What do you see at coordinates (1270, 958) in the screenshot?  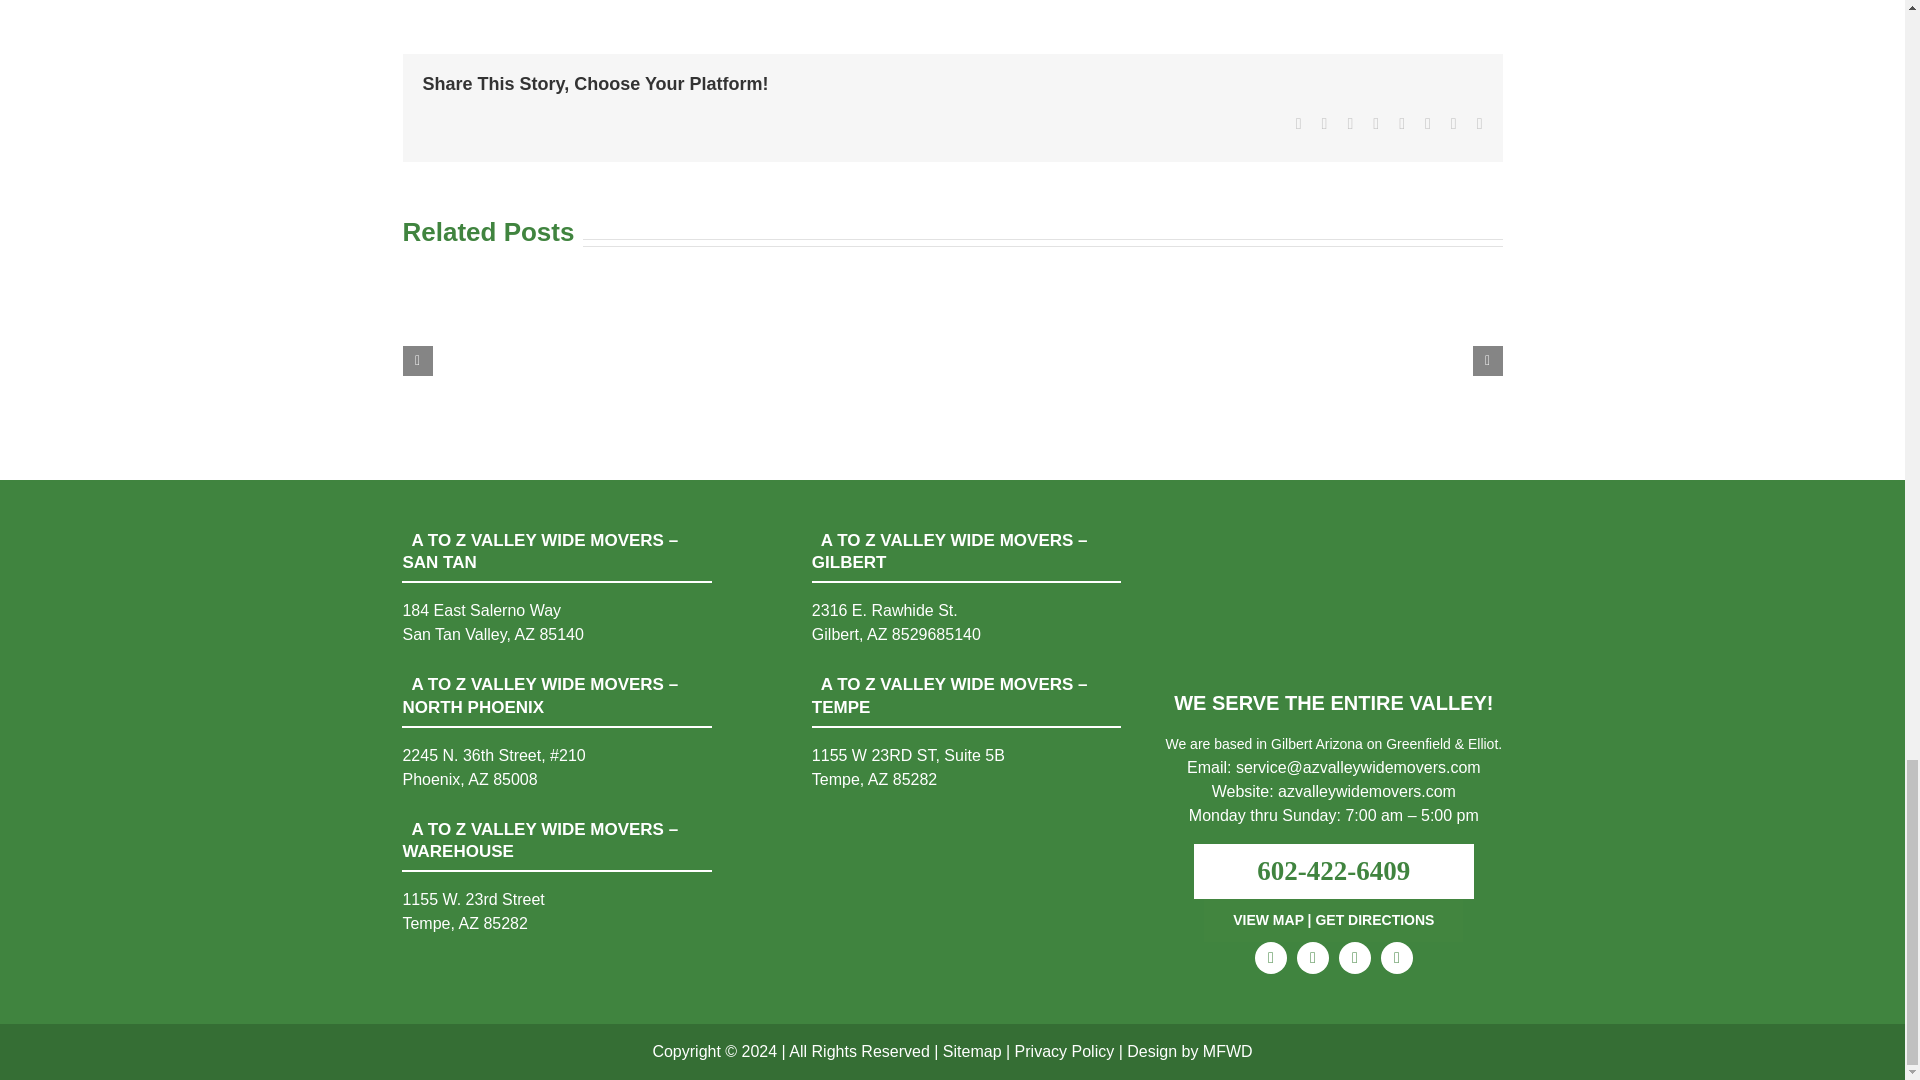 I see `Facebook` at bounding box center [1270, 958].